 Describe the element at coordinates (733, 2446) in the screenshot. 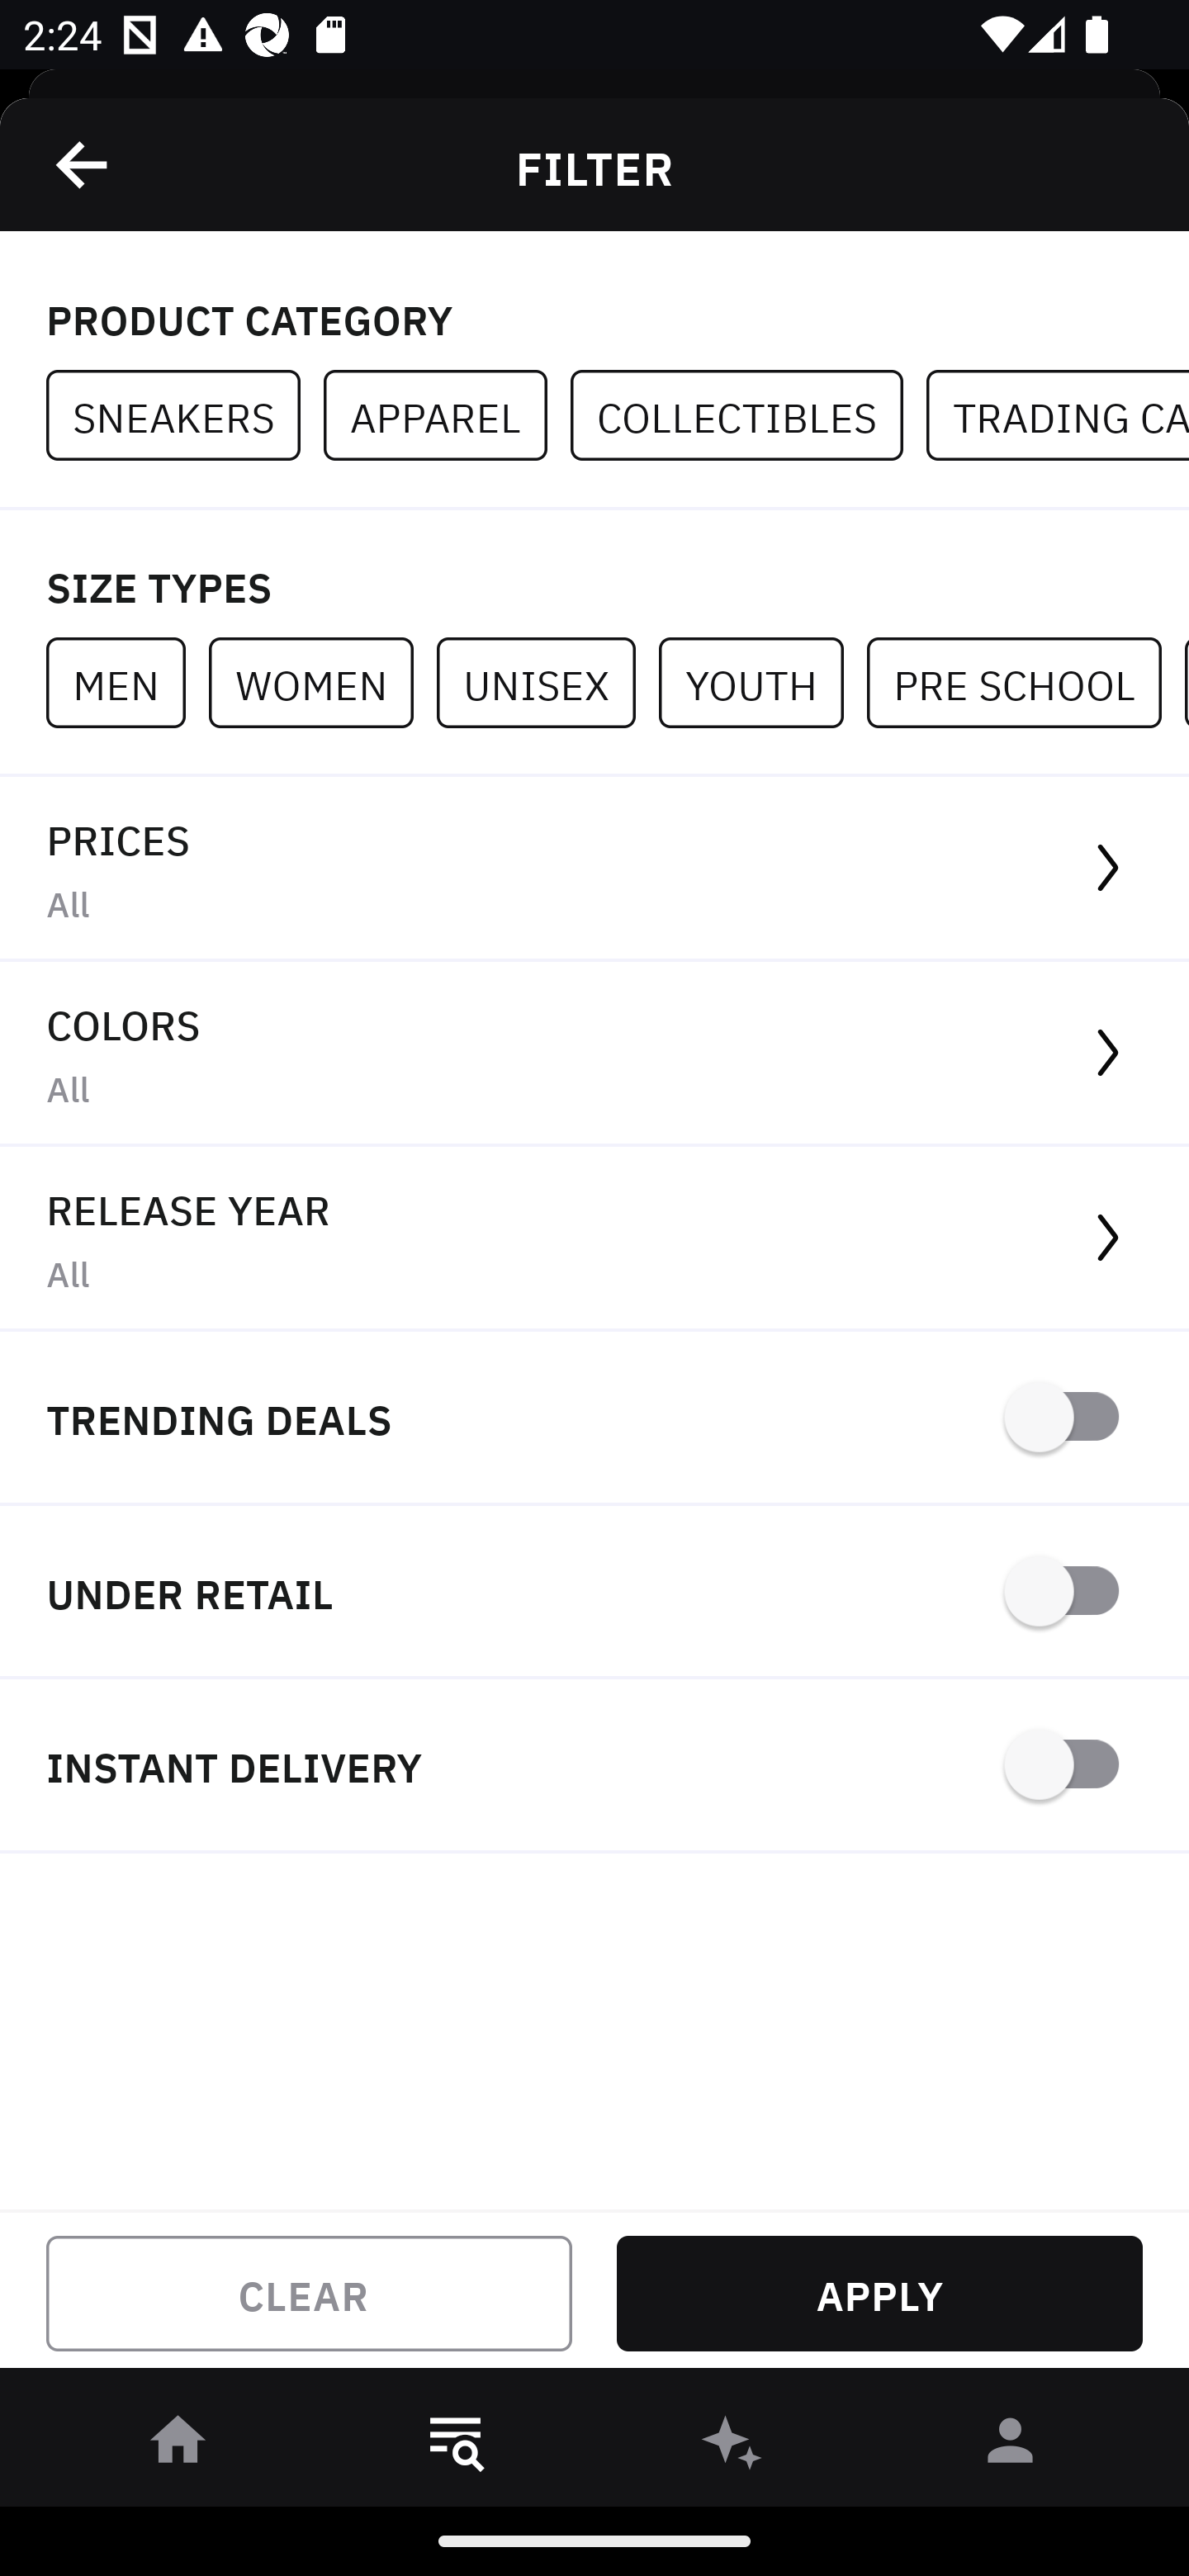

I see `󰫢` at that location.